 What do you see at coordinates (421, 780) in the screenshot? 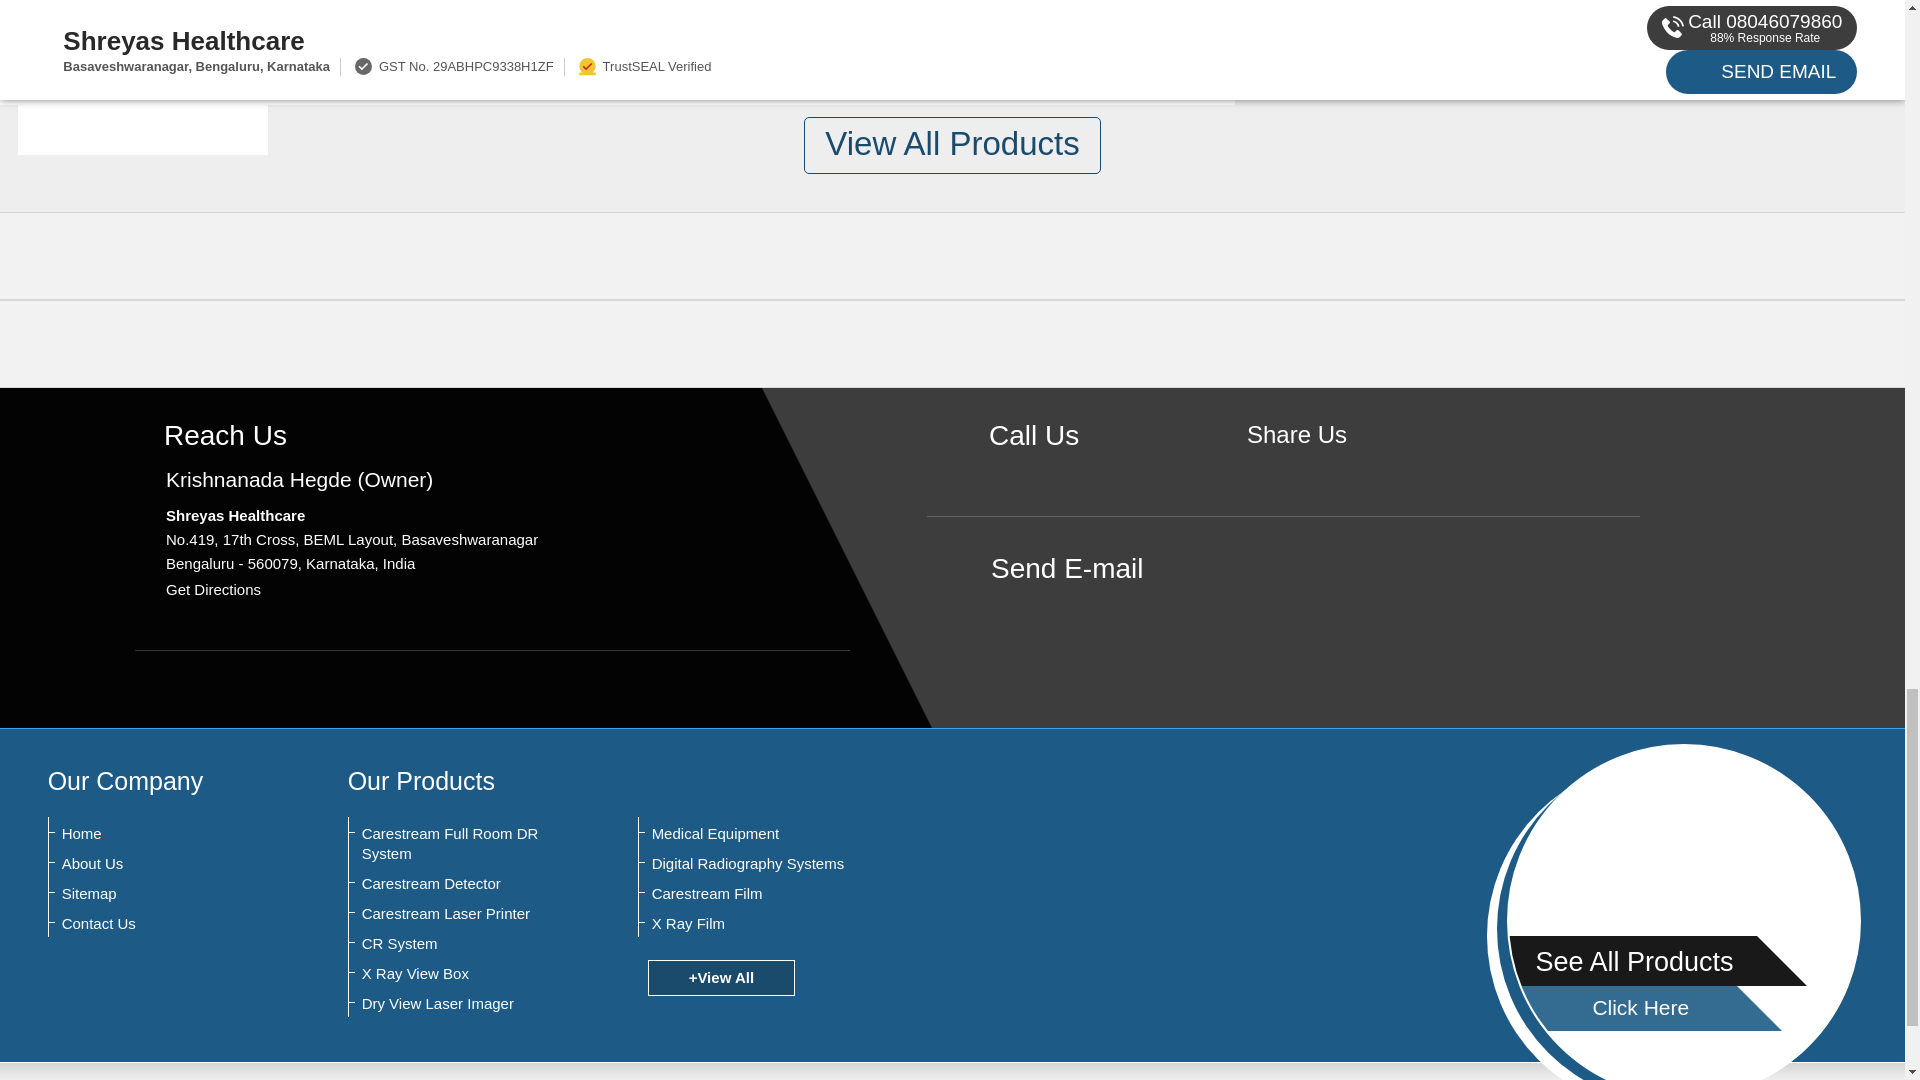
I see `Our Products` at bounding box center [421, 780].